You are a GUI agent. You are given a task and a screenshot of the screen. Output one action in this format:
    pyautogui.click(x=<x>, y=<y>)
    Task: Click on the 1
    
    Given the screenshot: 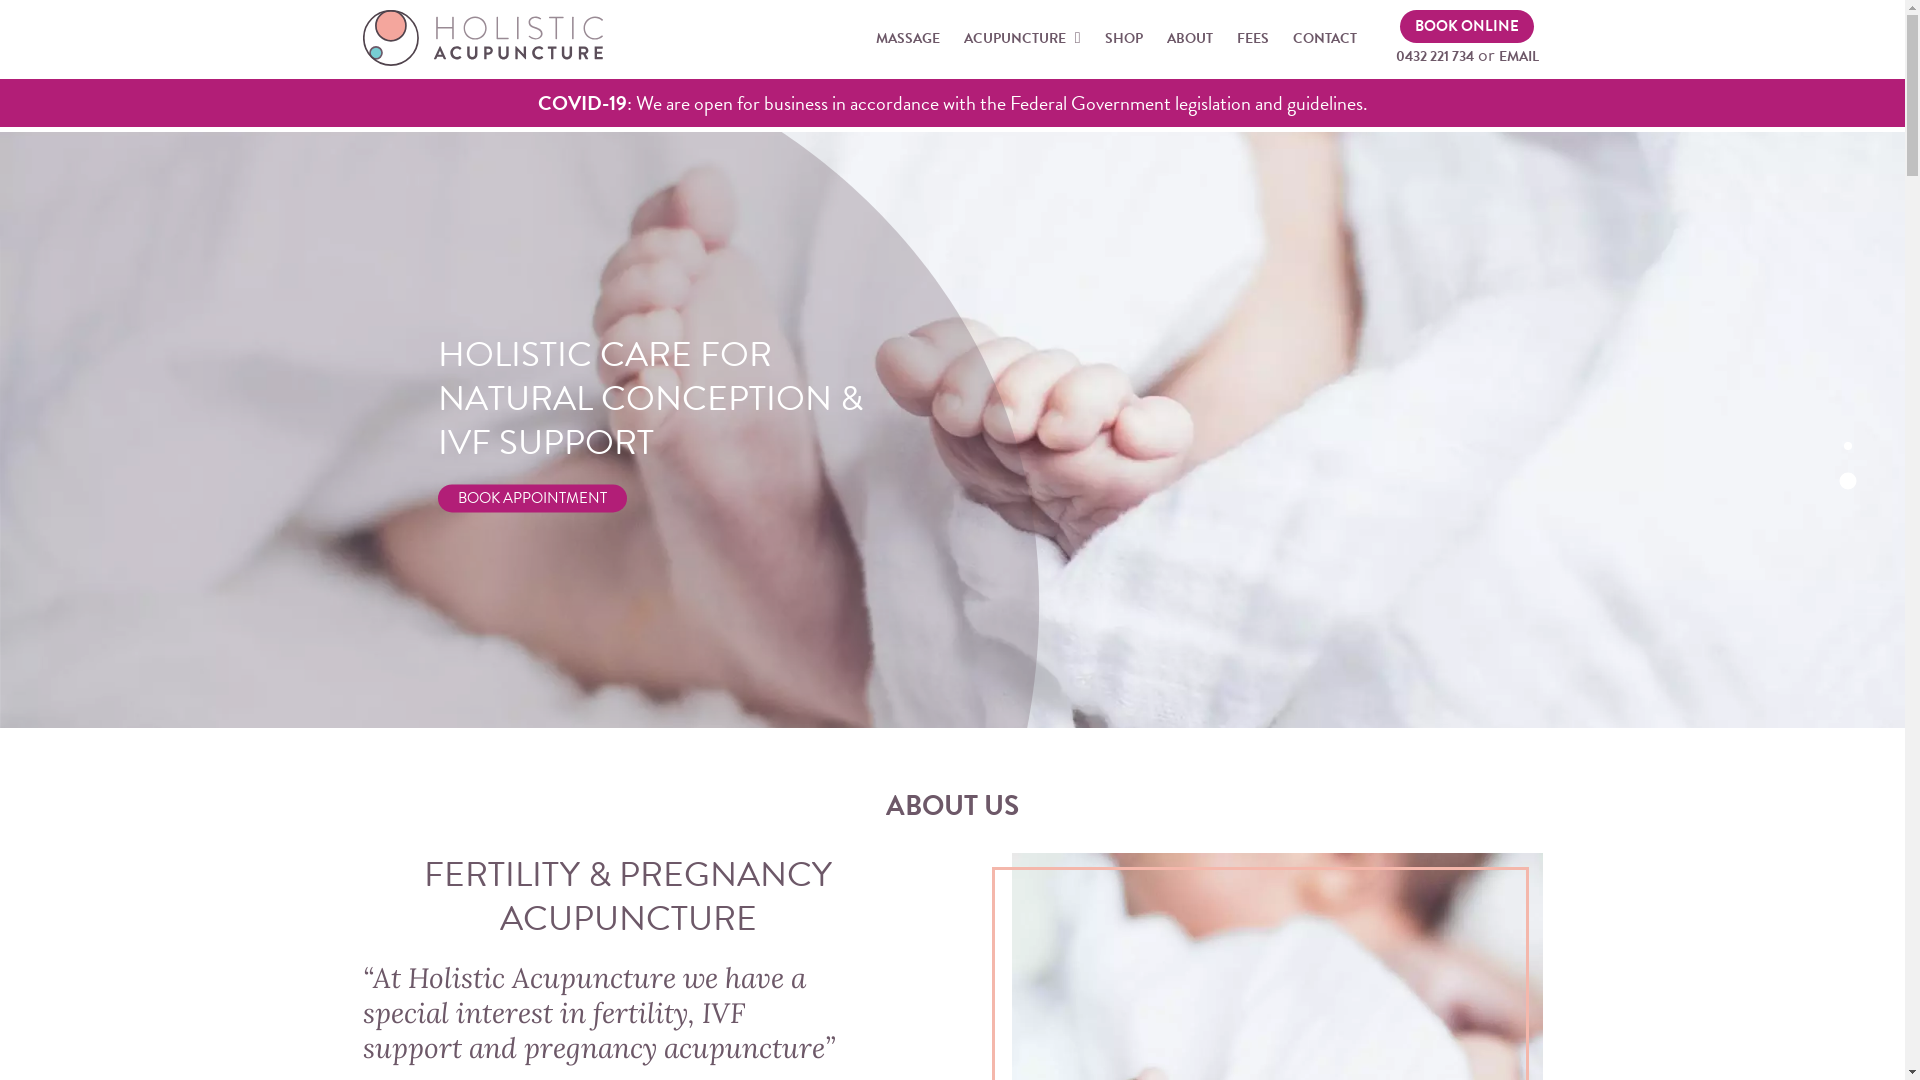 What is the action you would take?
    pyautogui.click(x=1848, y=446)
    